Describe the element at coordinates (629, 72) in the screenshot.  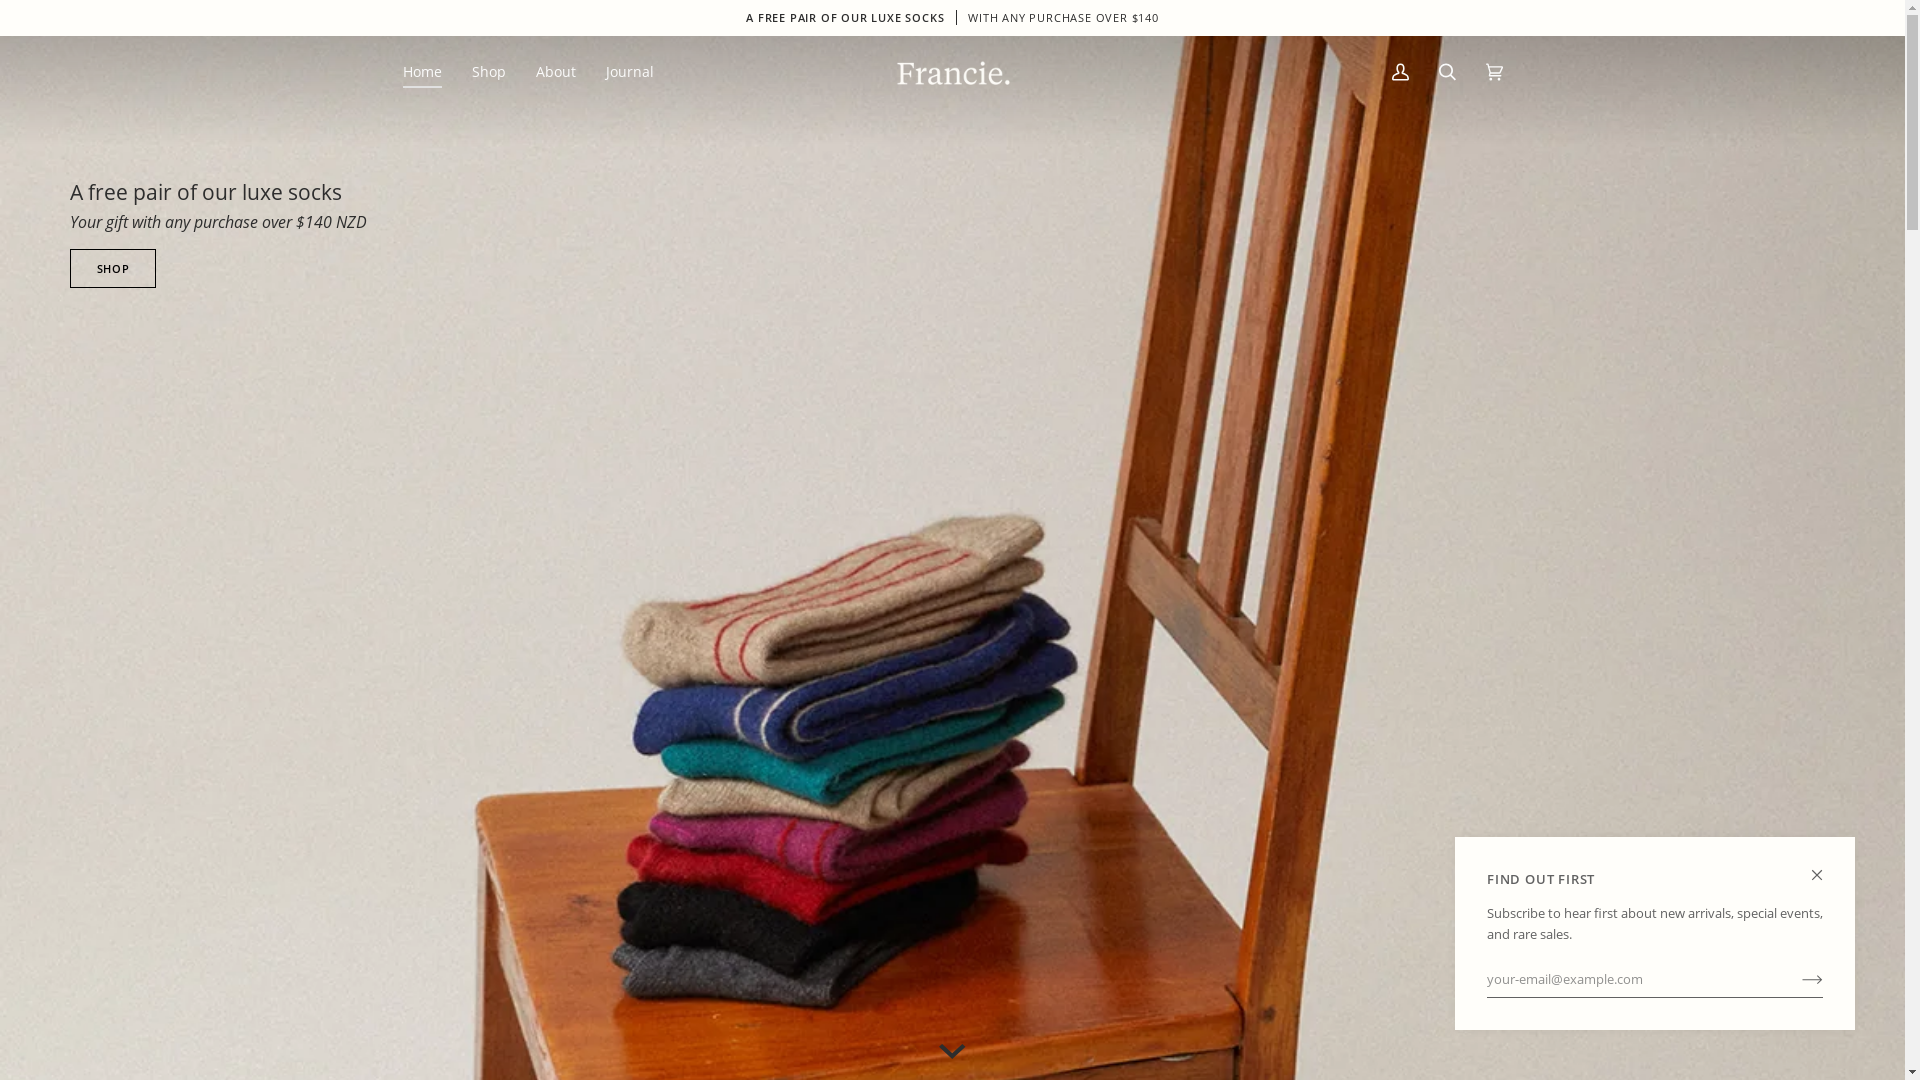
I see `Journal` at that location.